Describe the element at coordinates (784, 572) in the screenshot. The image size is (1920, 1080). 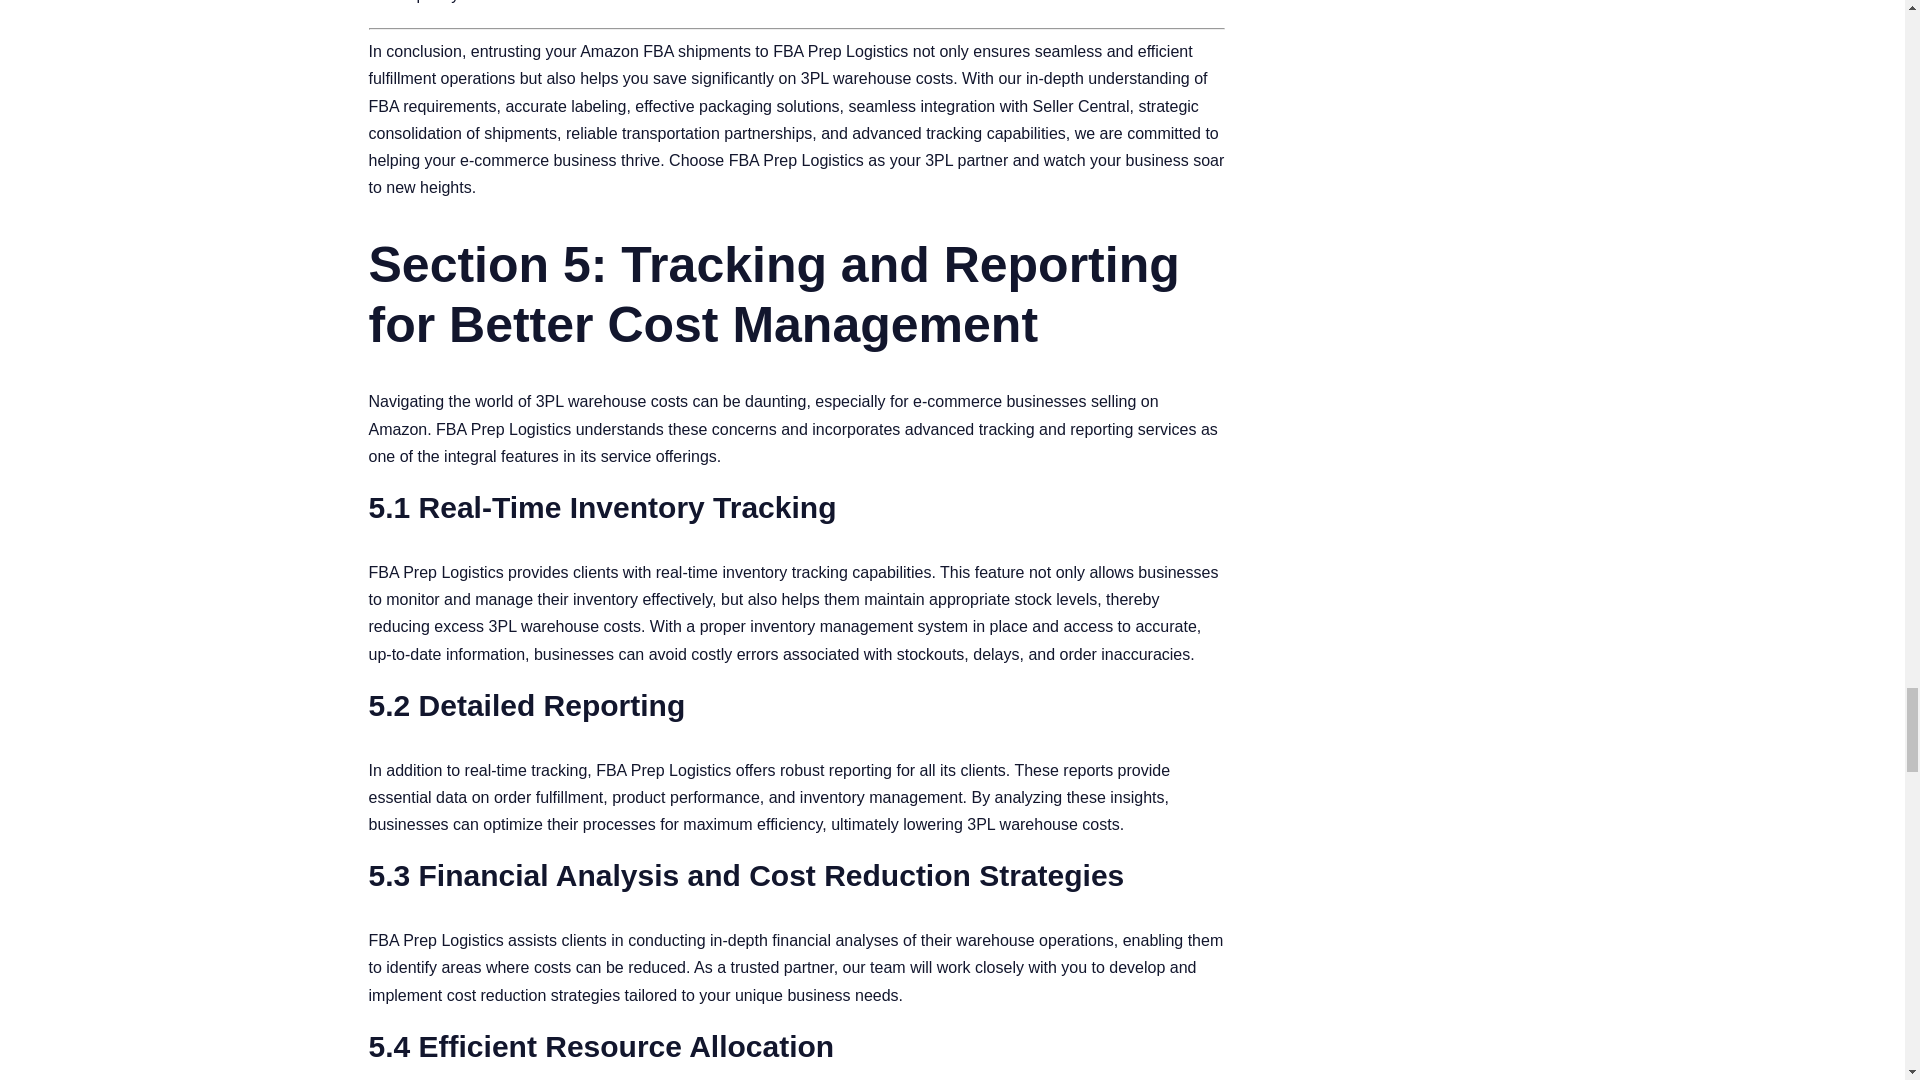
I see `inventory tracking` at that location.